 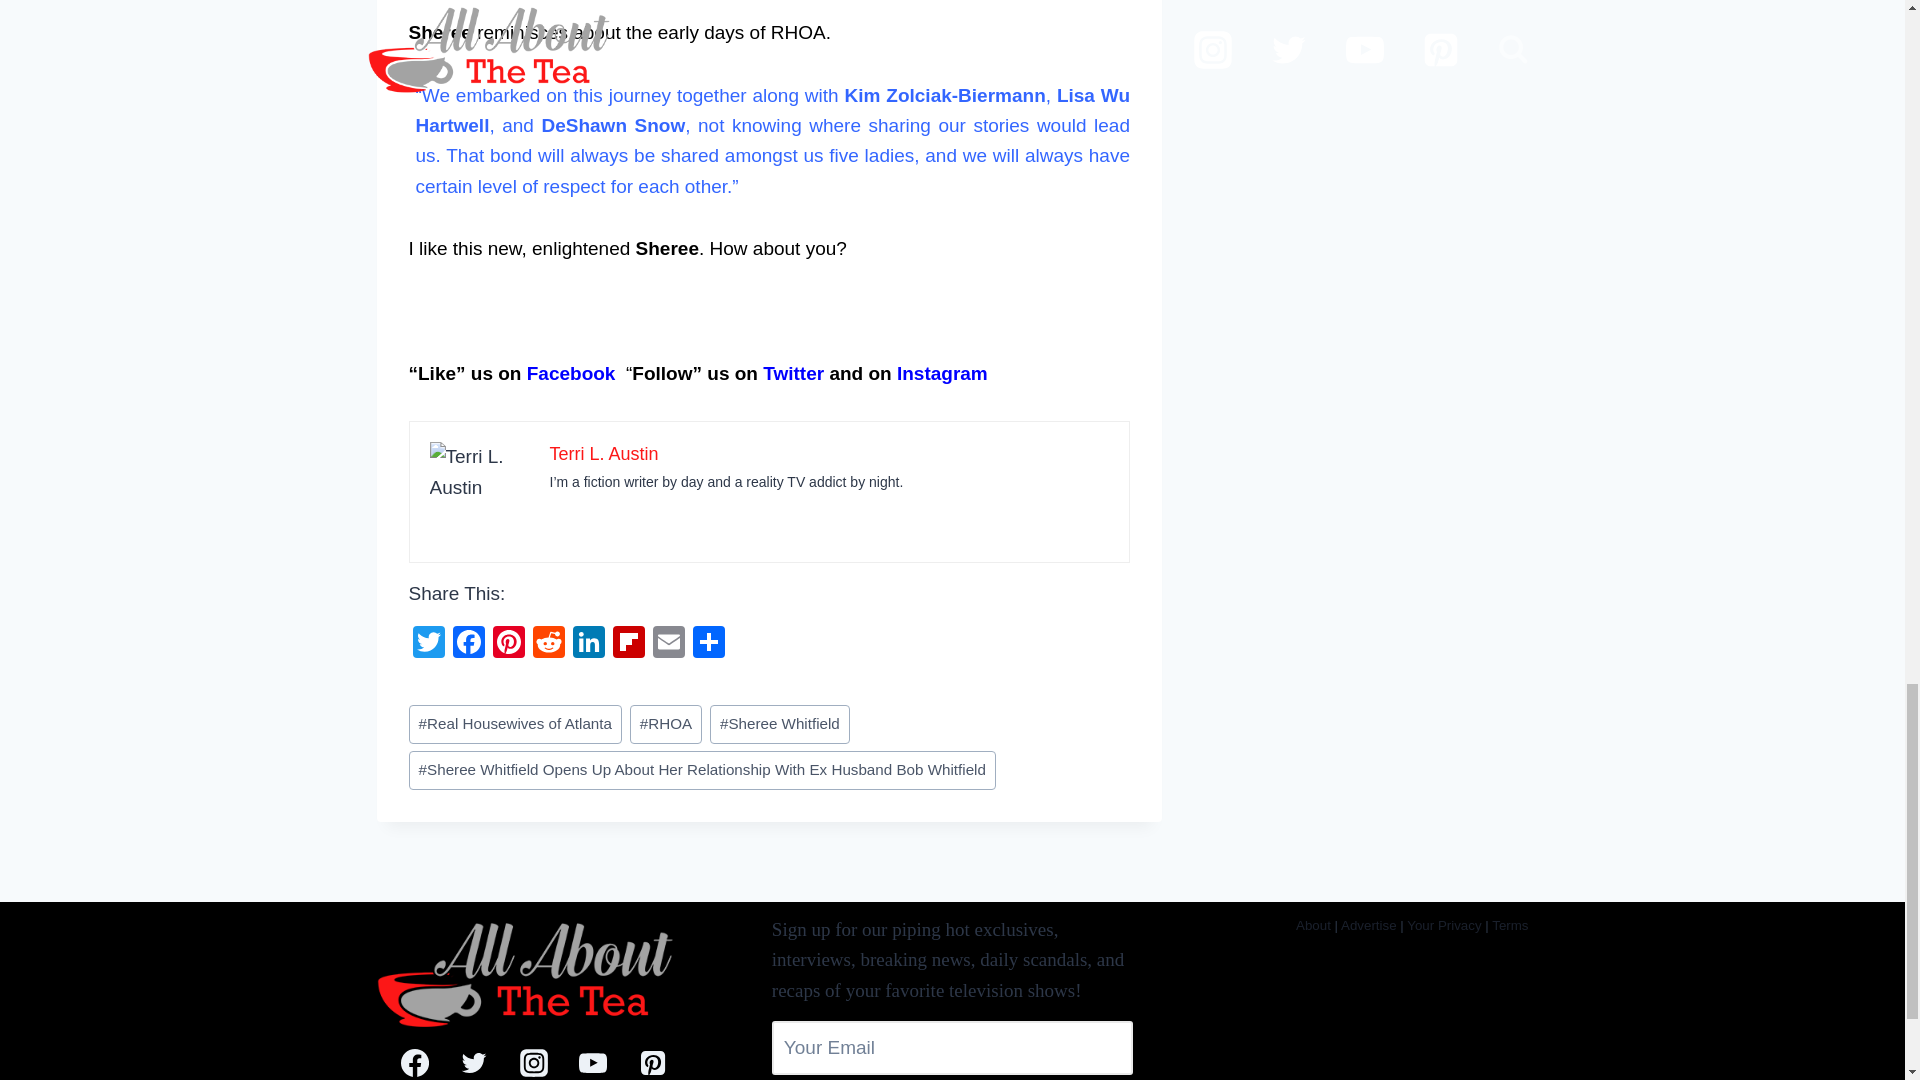 What do you see at coordinates (427, 644) in the screenshot?
I see `Twitter` at bounding box center [427, 644].